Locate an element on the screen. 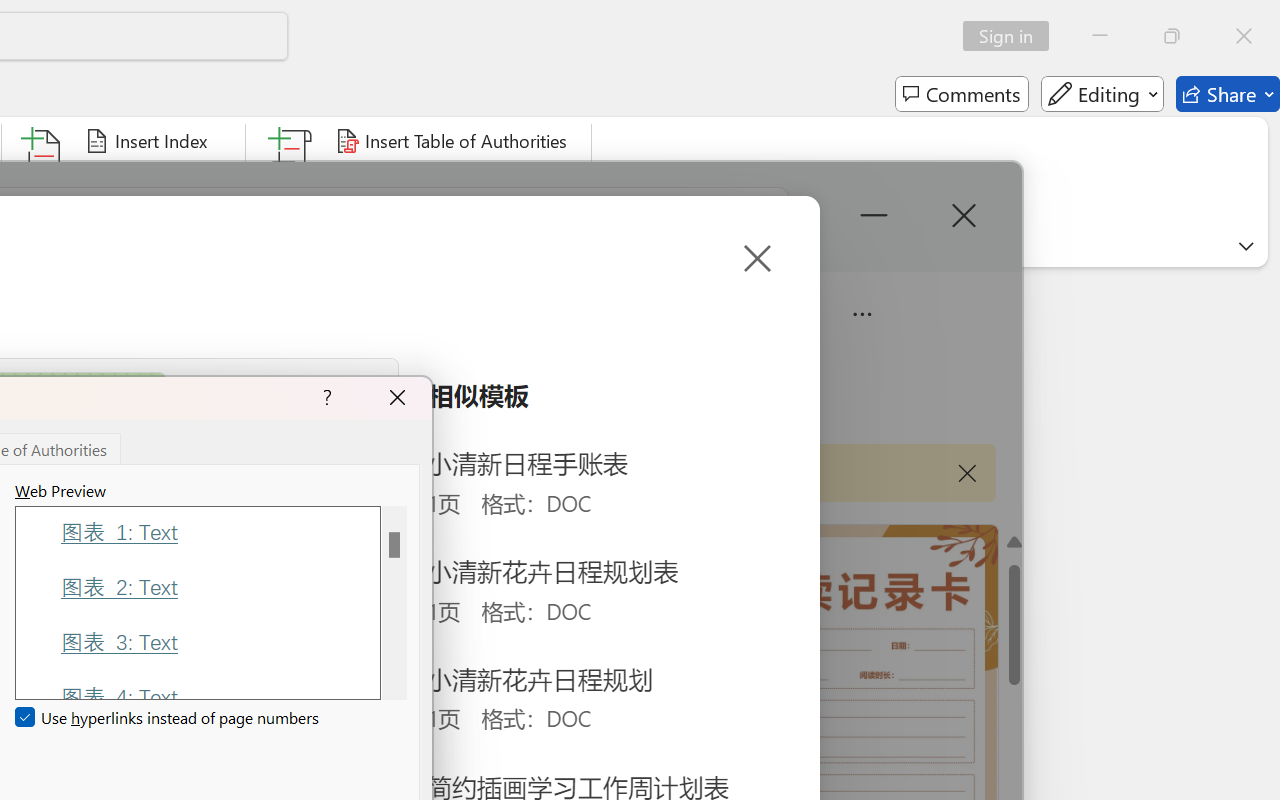 Image resolution: width=1280 pixels, height=800 pixels. Insert Table of Authorities... is located at coordinates (454, 141).